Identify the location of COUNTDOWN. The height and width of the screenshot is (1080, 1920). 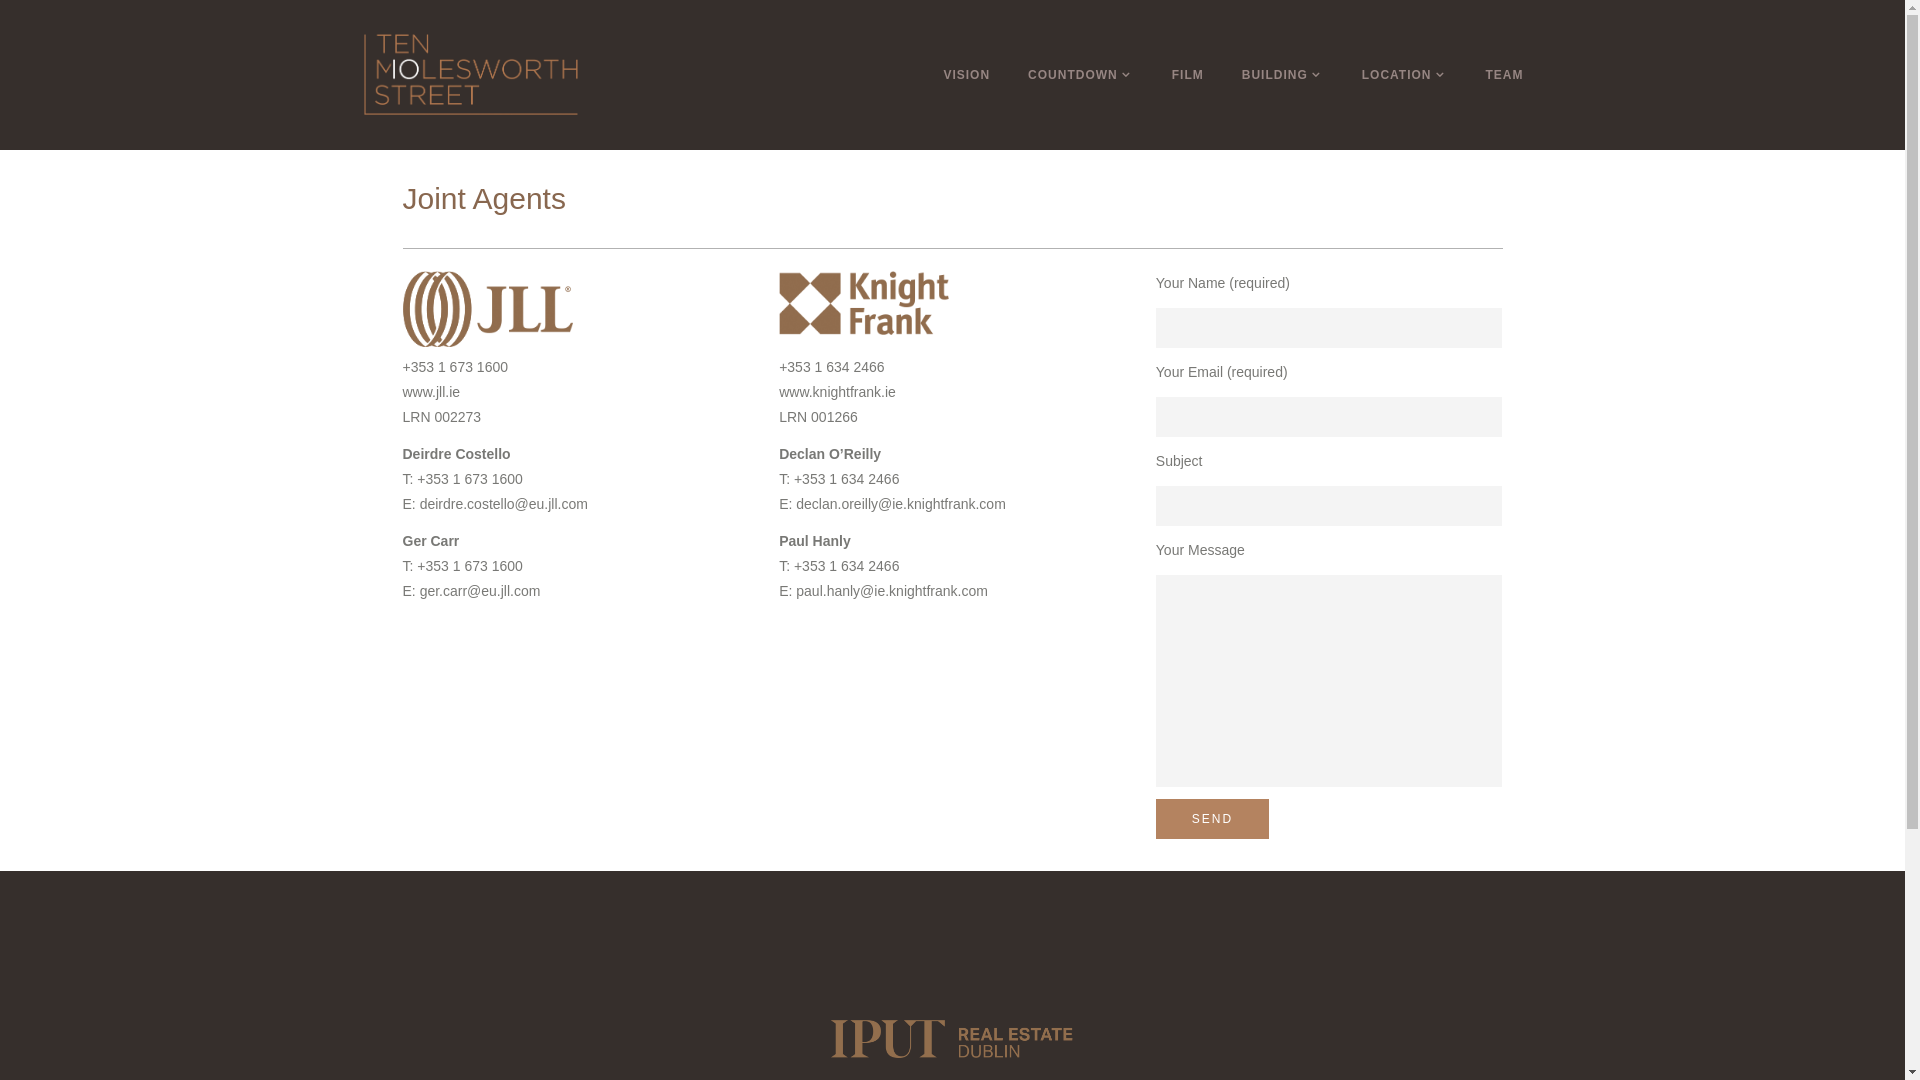
(1081, 75).